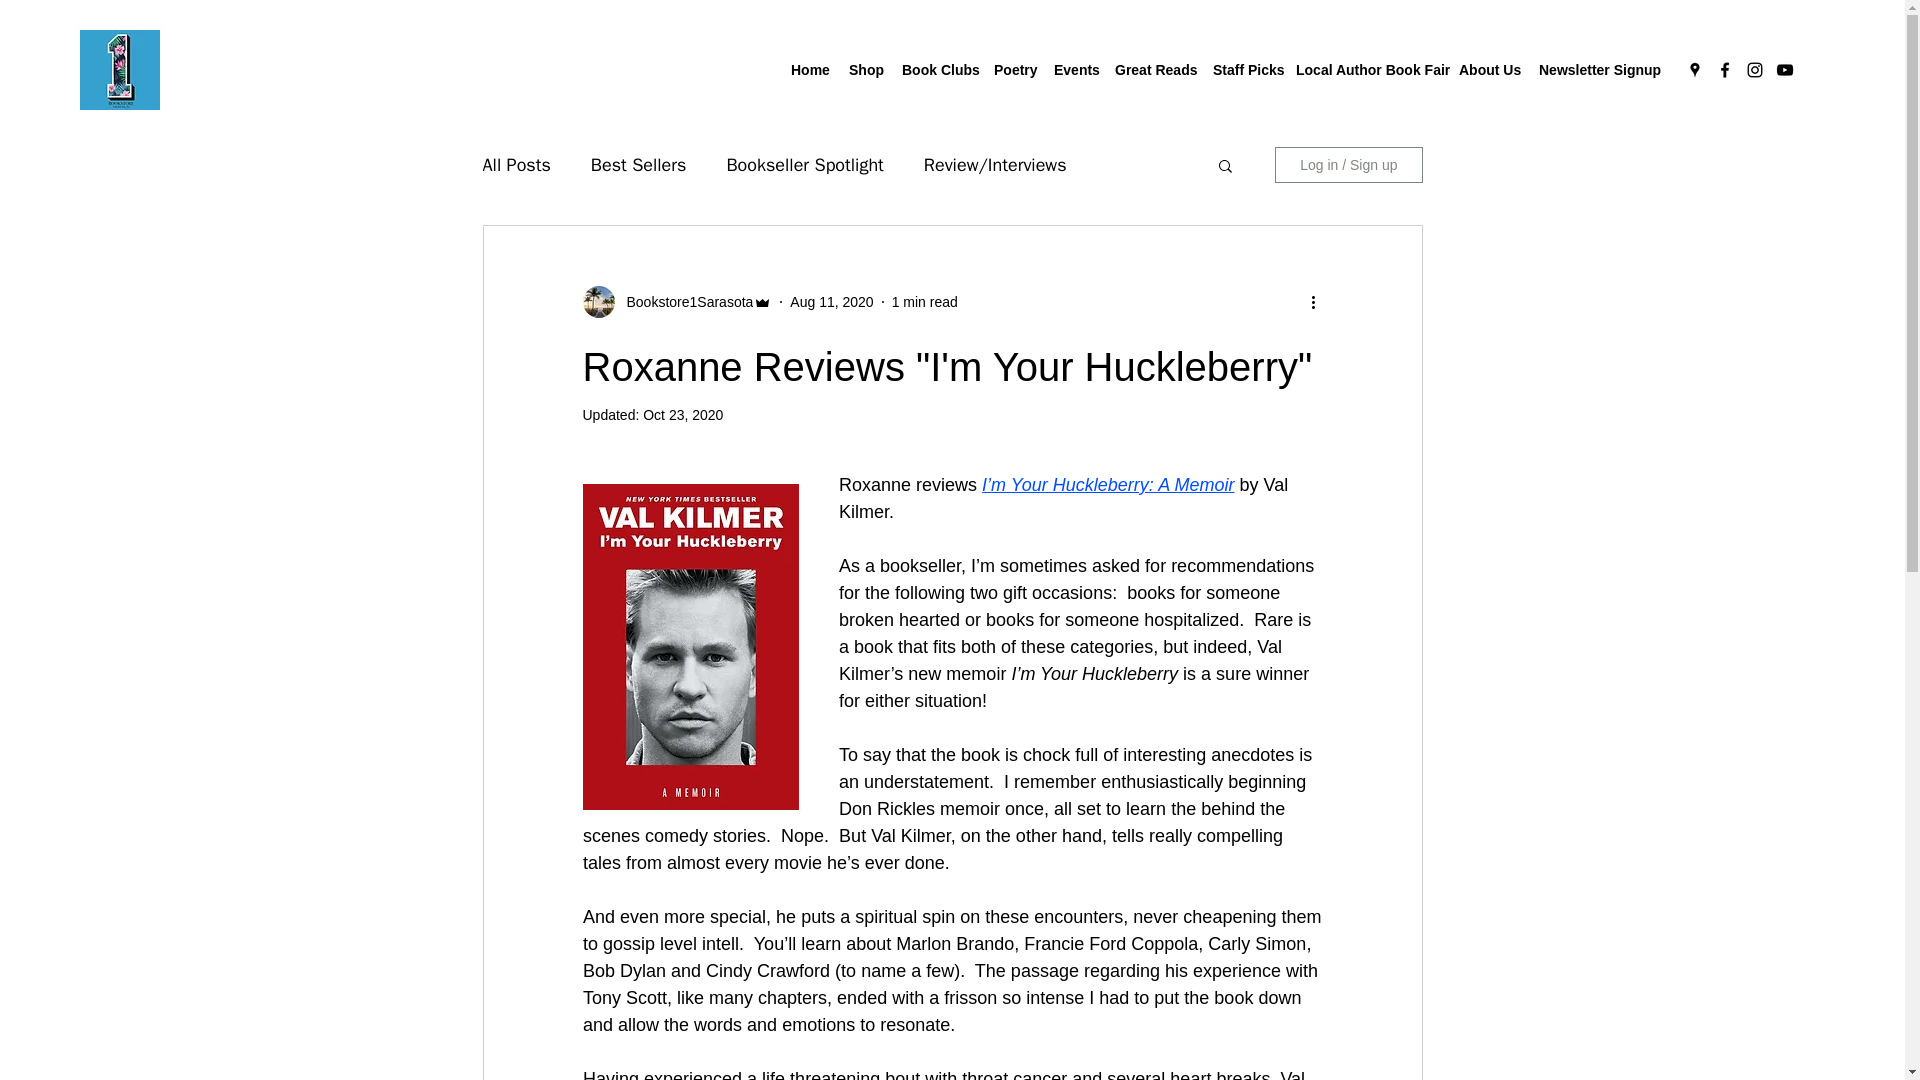 This screenshot has width=1920, height=1080. What do you see at coordinates (515, 165) in the screenshot?
I see `All Posts` at bounding box center [515, 165].